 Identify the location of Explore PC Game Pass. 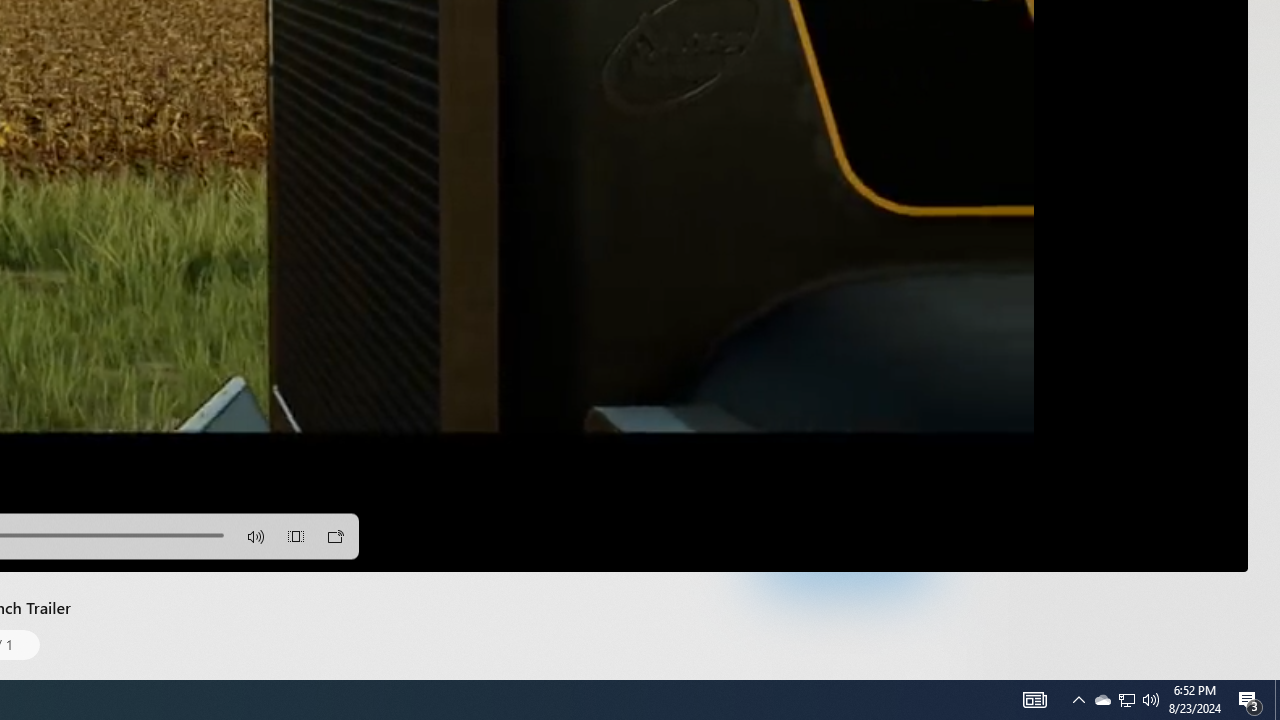
(844, 560).